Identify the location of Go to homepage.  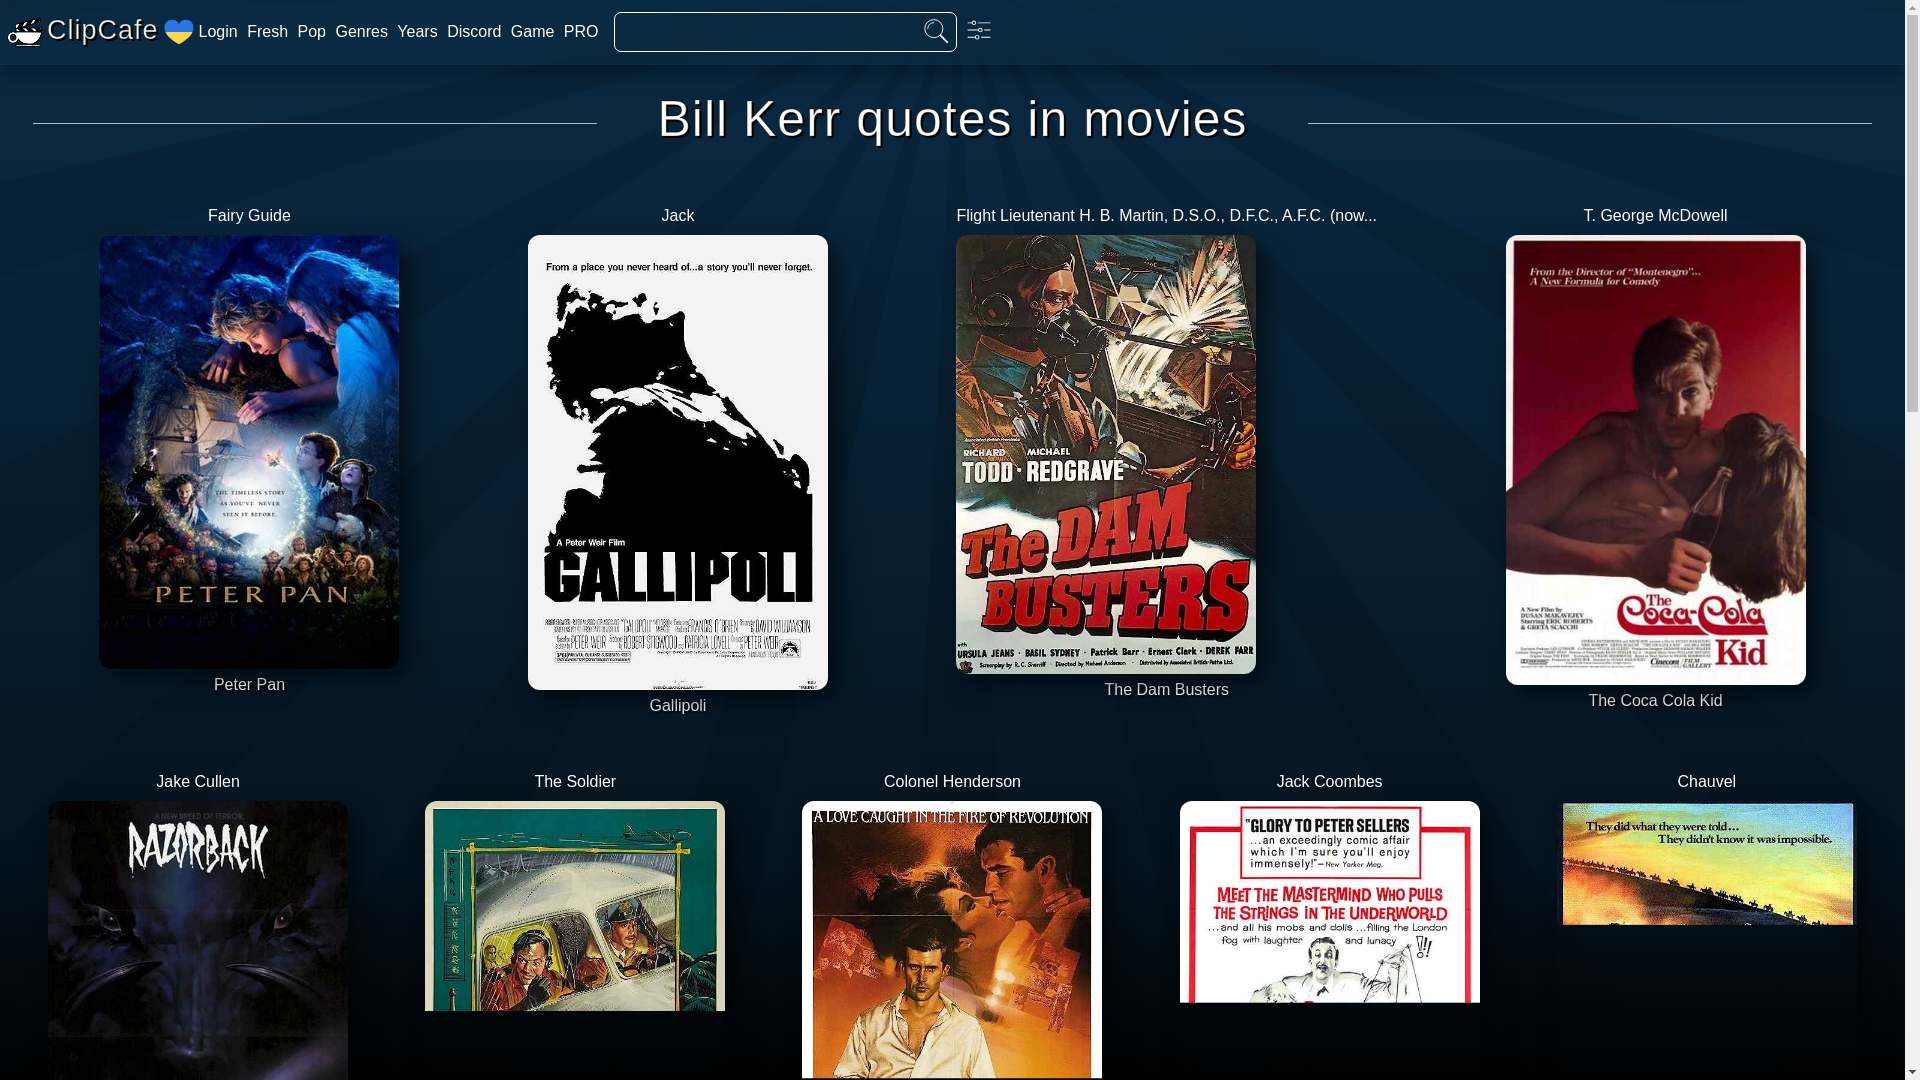
(80, 32).